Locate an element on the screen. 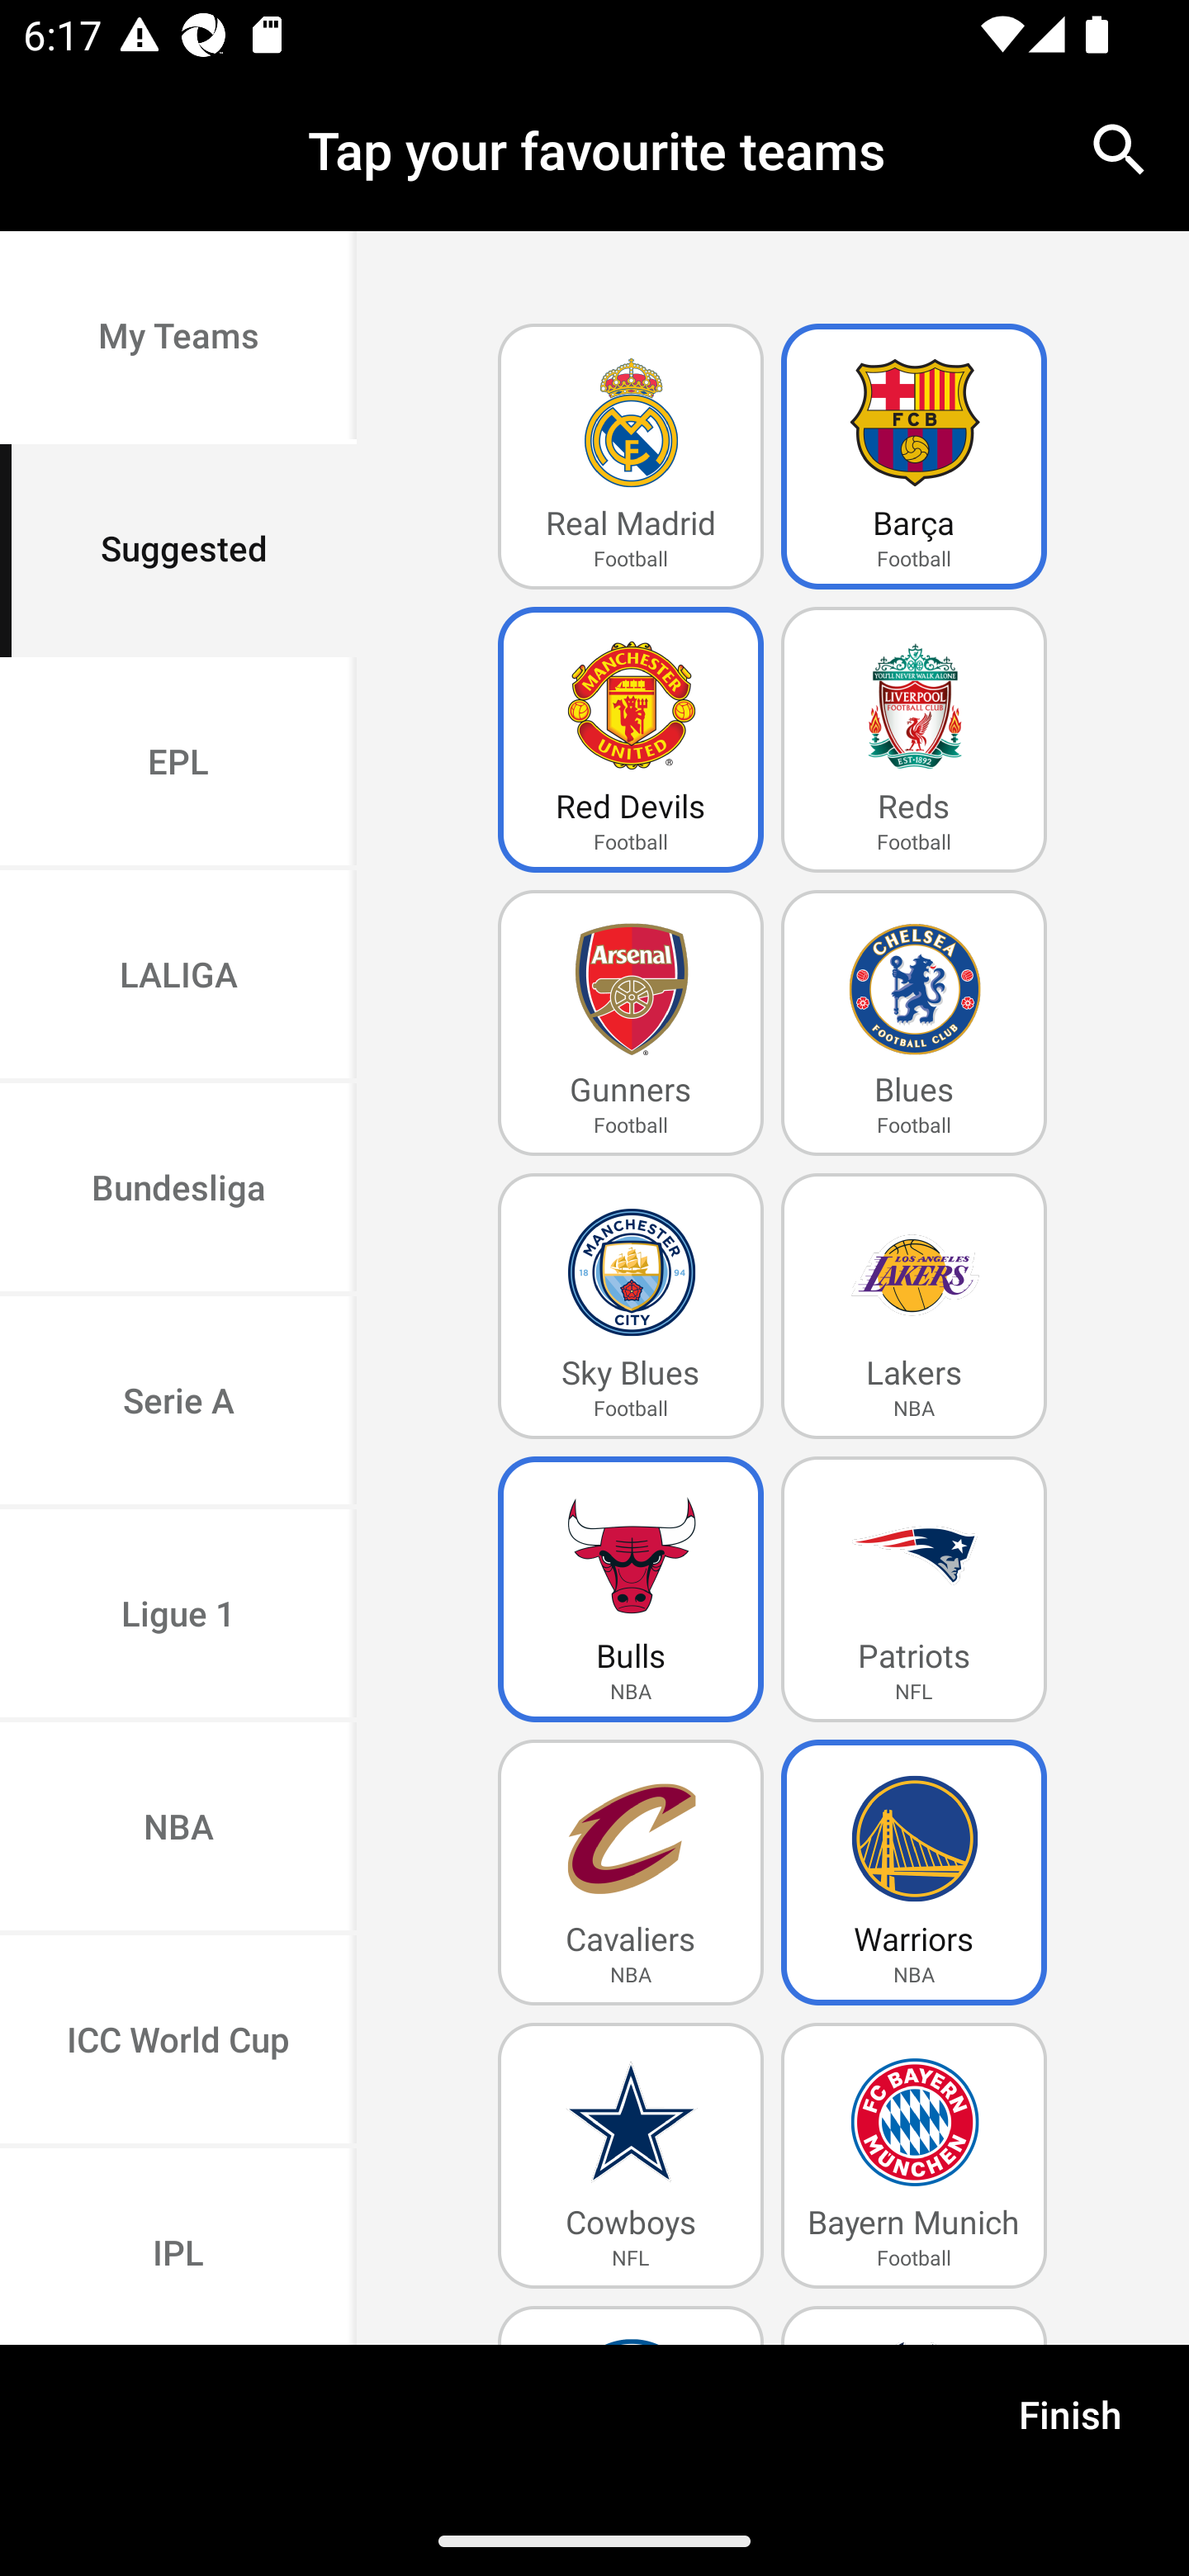  My Teams is located at coordinates (178, 339).